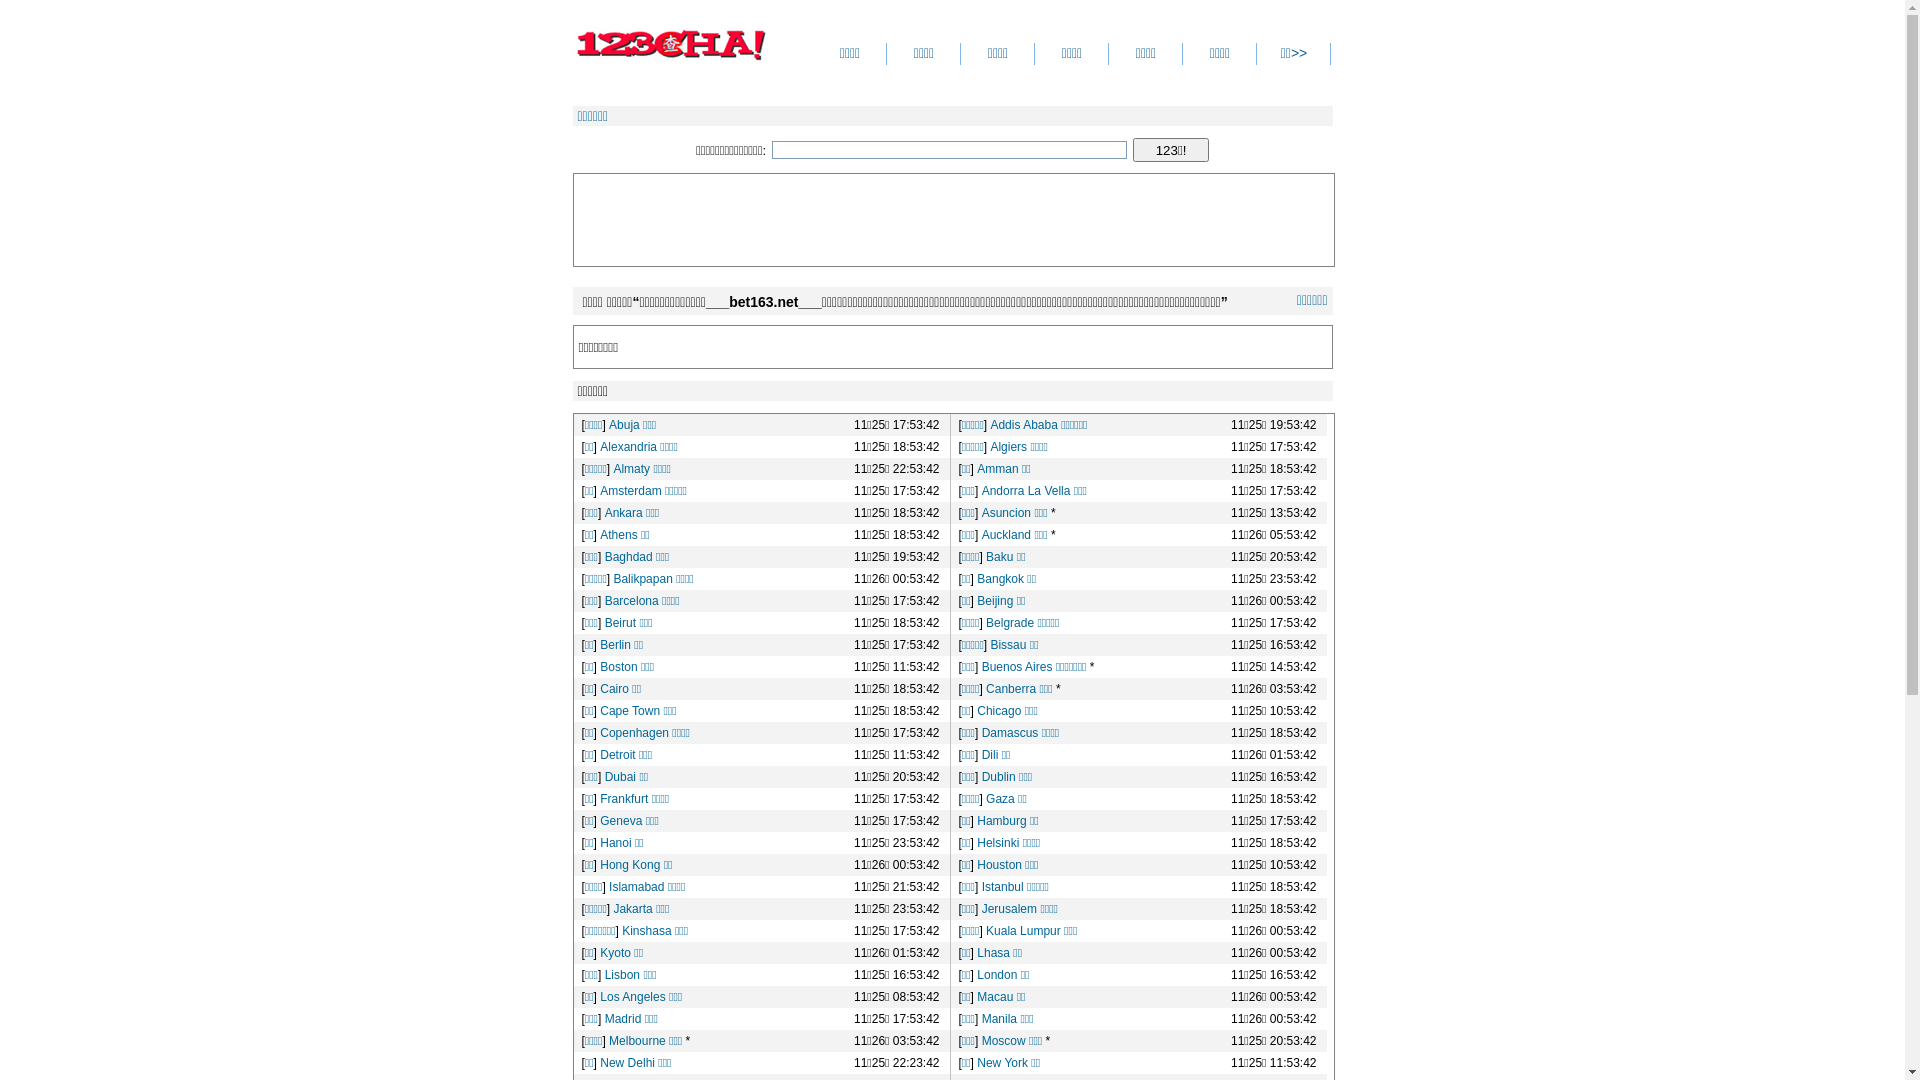 This screenshot has height=1080, width=1920. Describe the element at coordinates (999, 711) in the screenshot. I see `Chicago` at that location.